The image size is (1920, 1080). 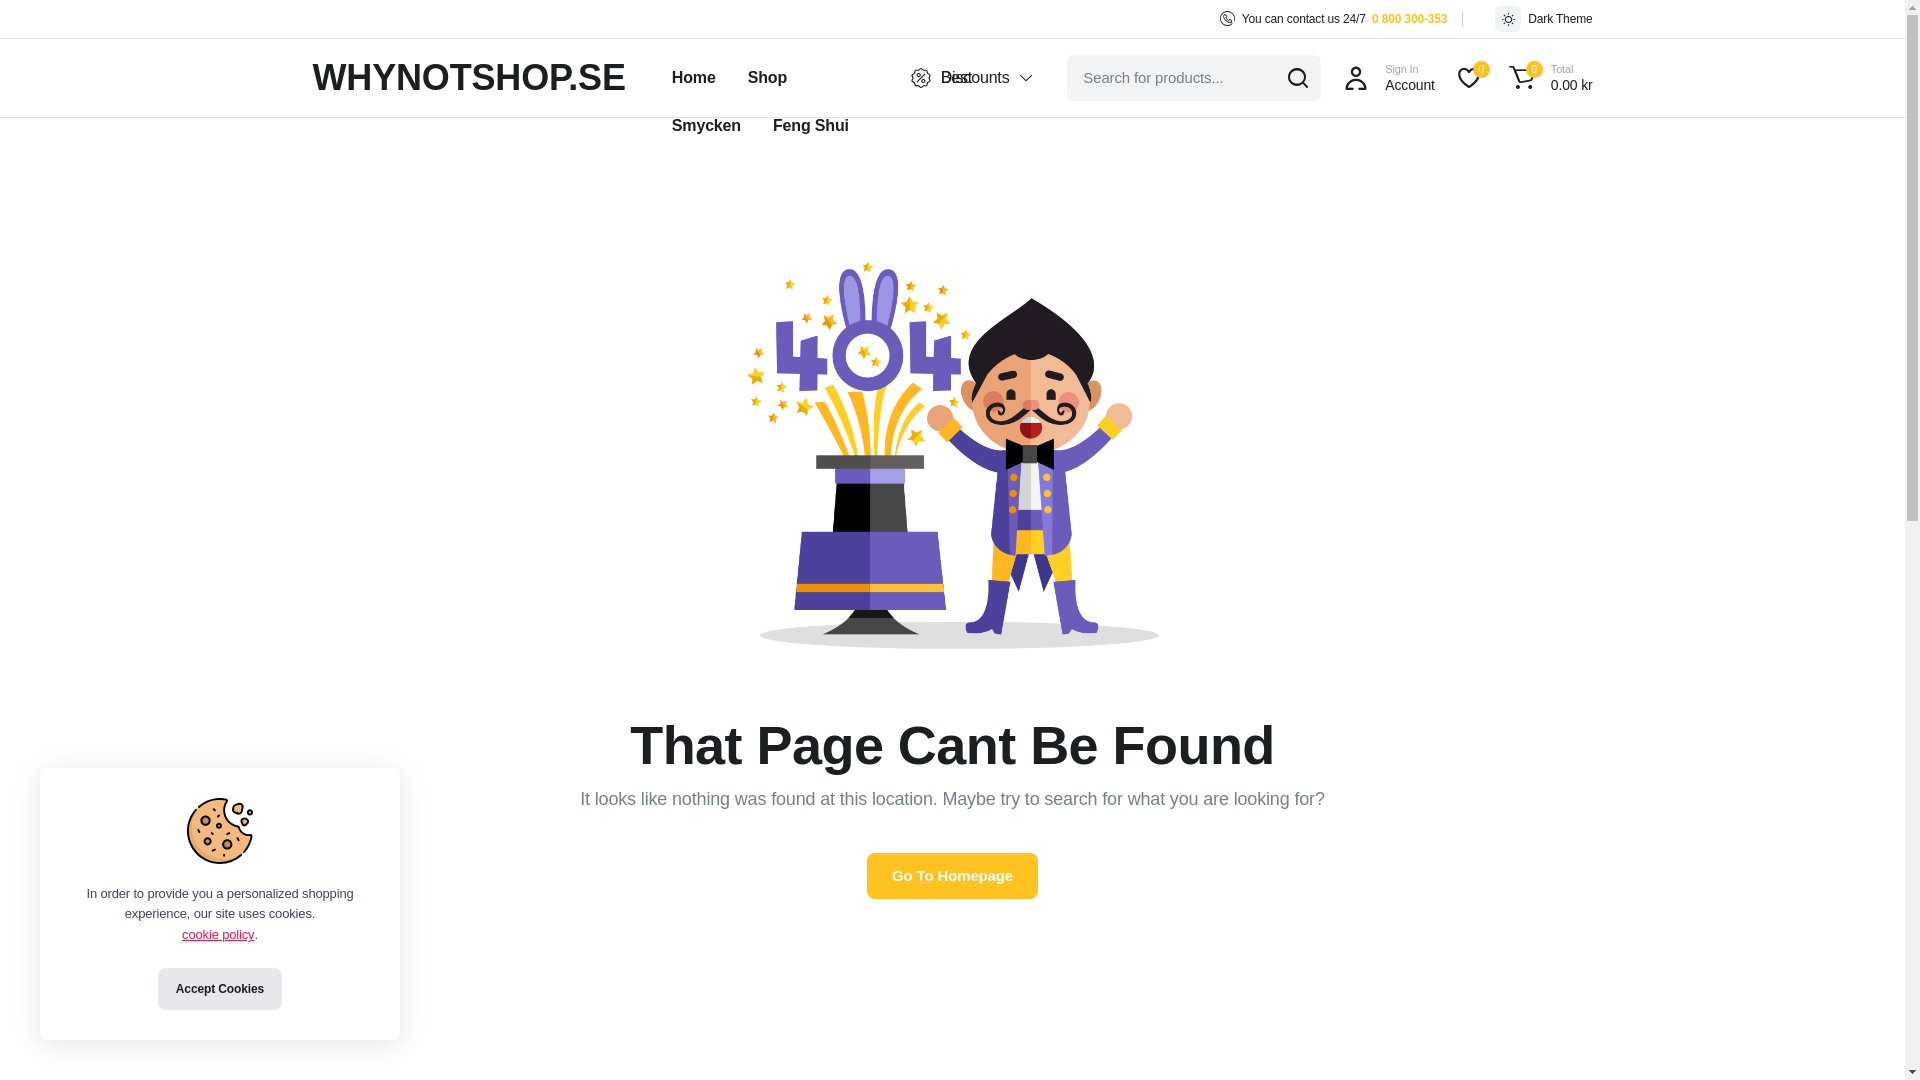 What do you see at coordinates (468, 78) in the screenshot?
I see `WHYNOTSHOP.SE` at bounding box center [468, 78].